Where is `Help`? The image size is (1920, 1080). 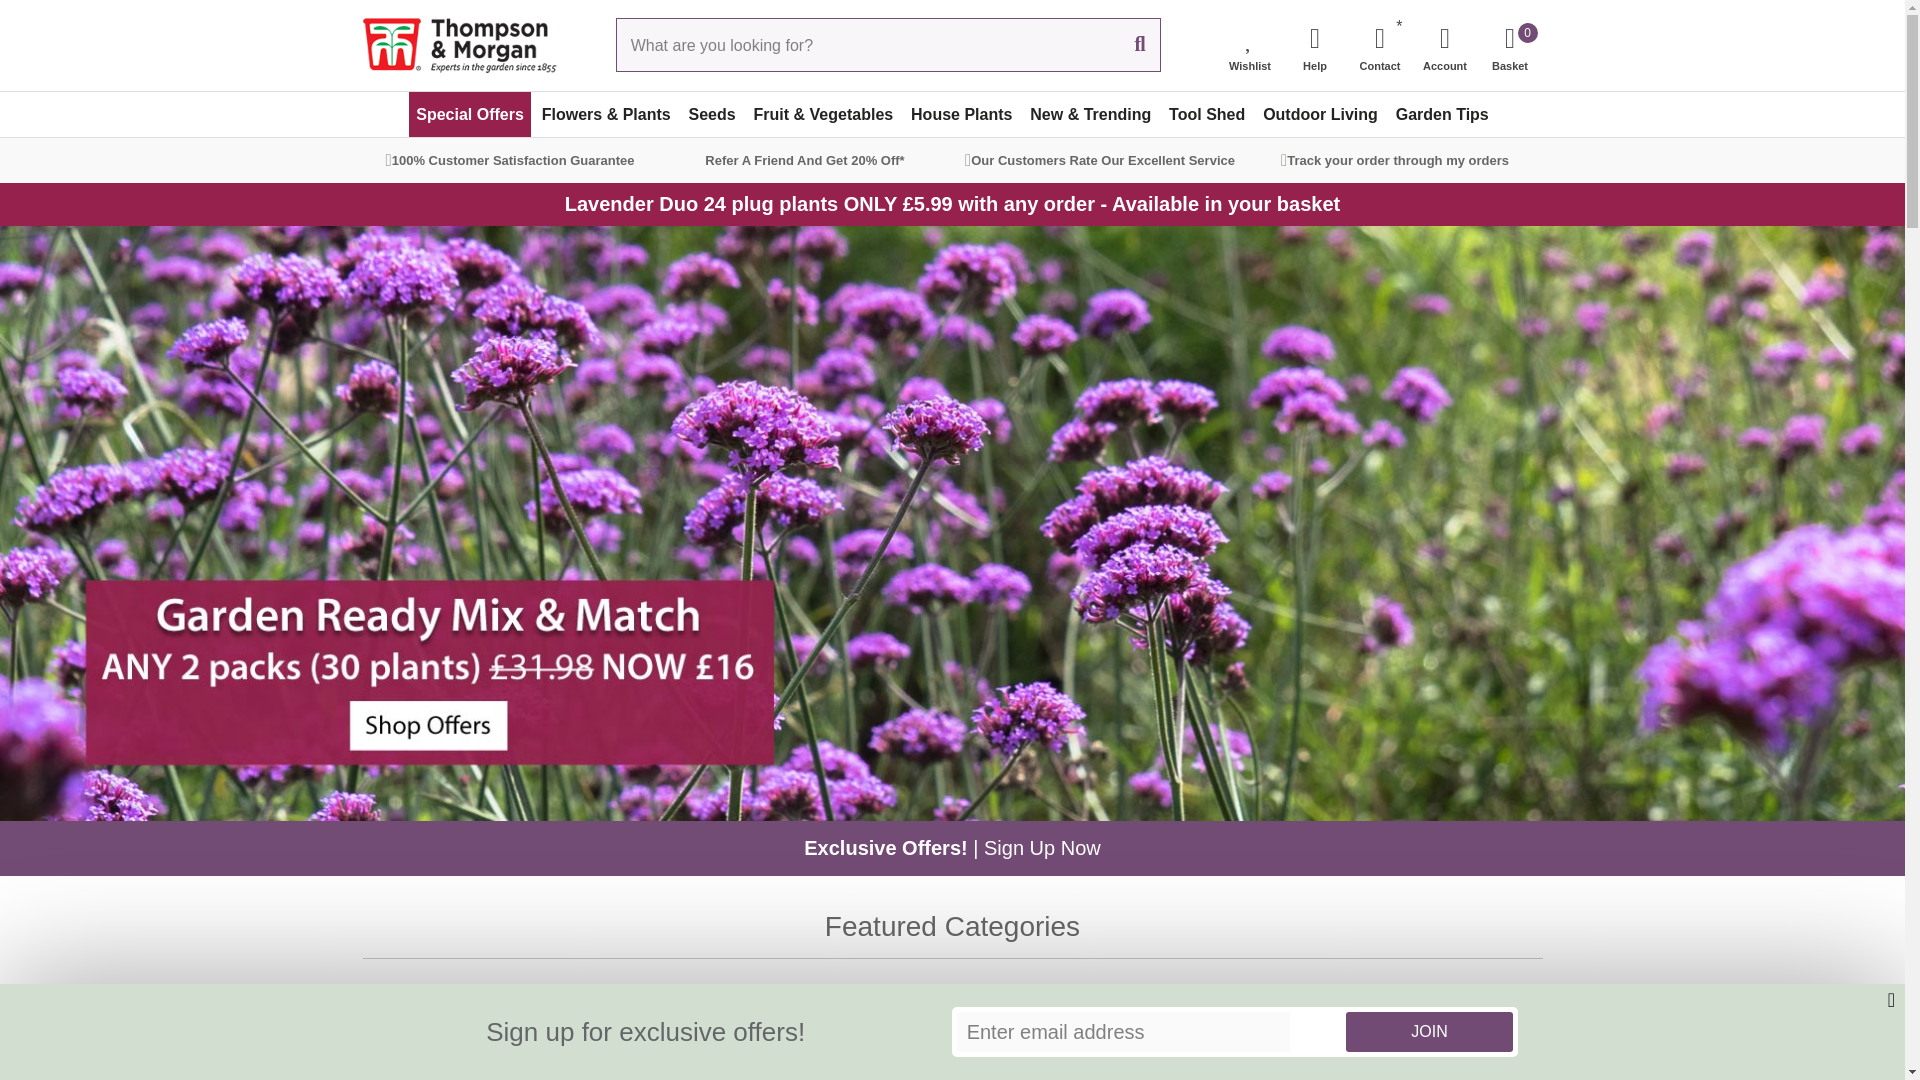 Help is located at coordinates (1314, 43).